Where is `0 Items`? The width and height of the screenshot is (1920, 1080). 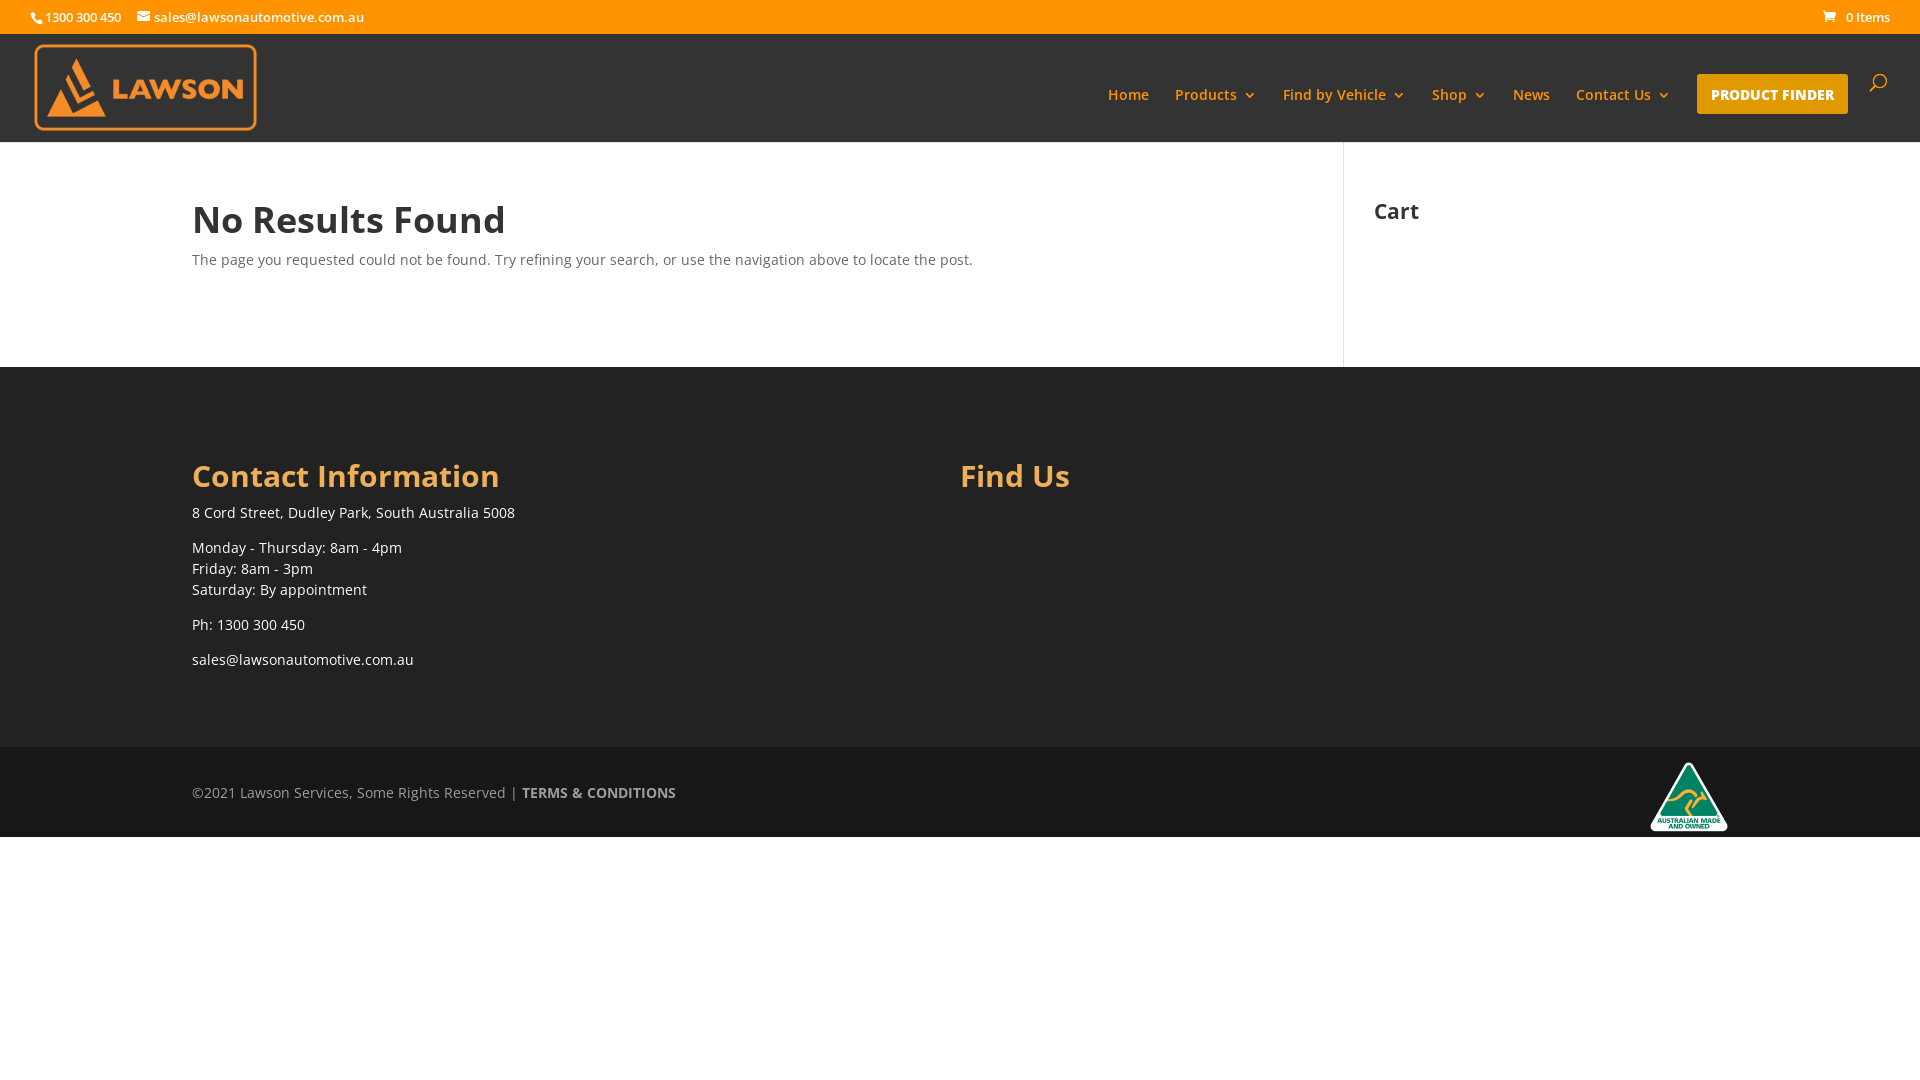
0 Items is located at coordinates (1856, 17).